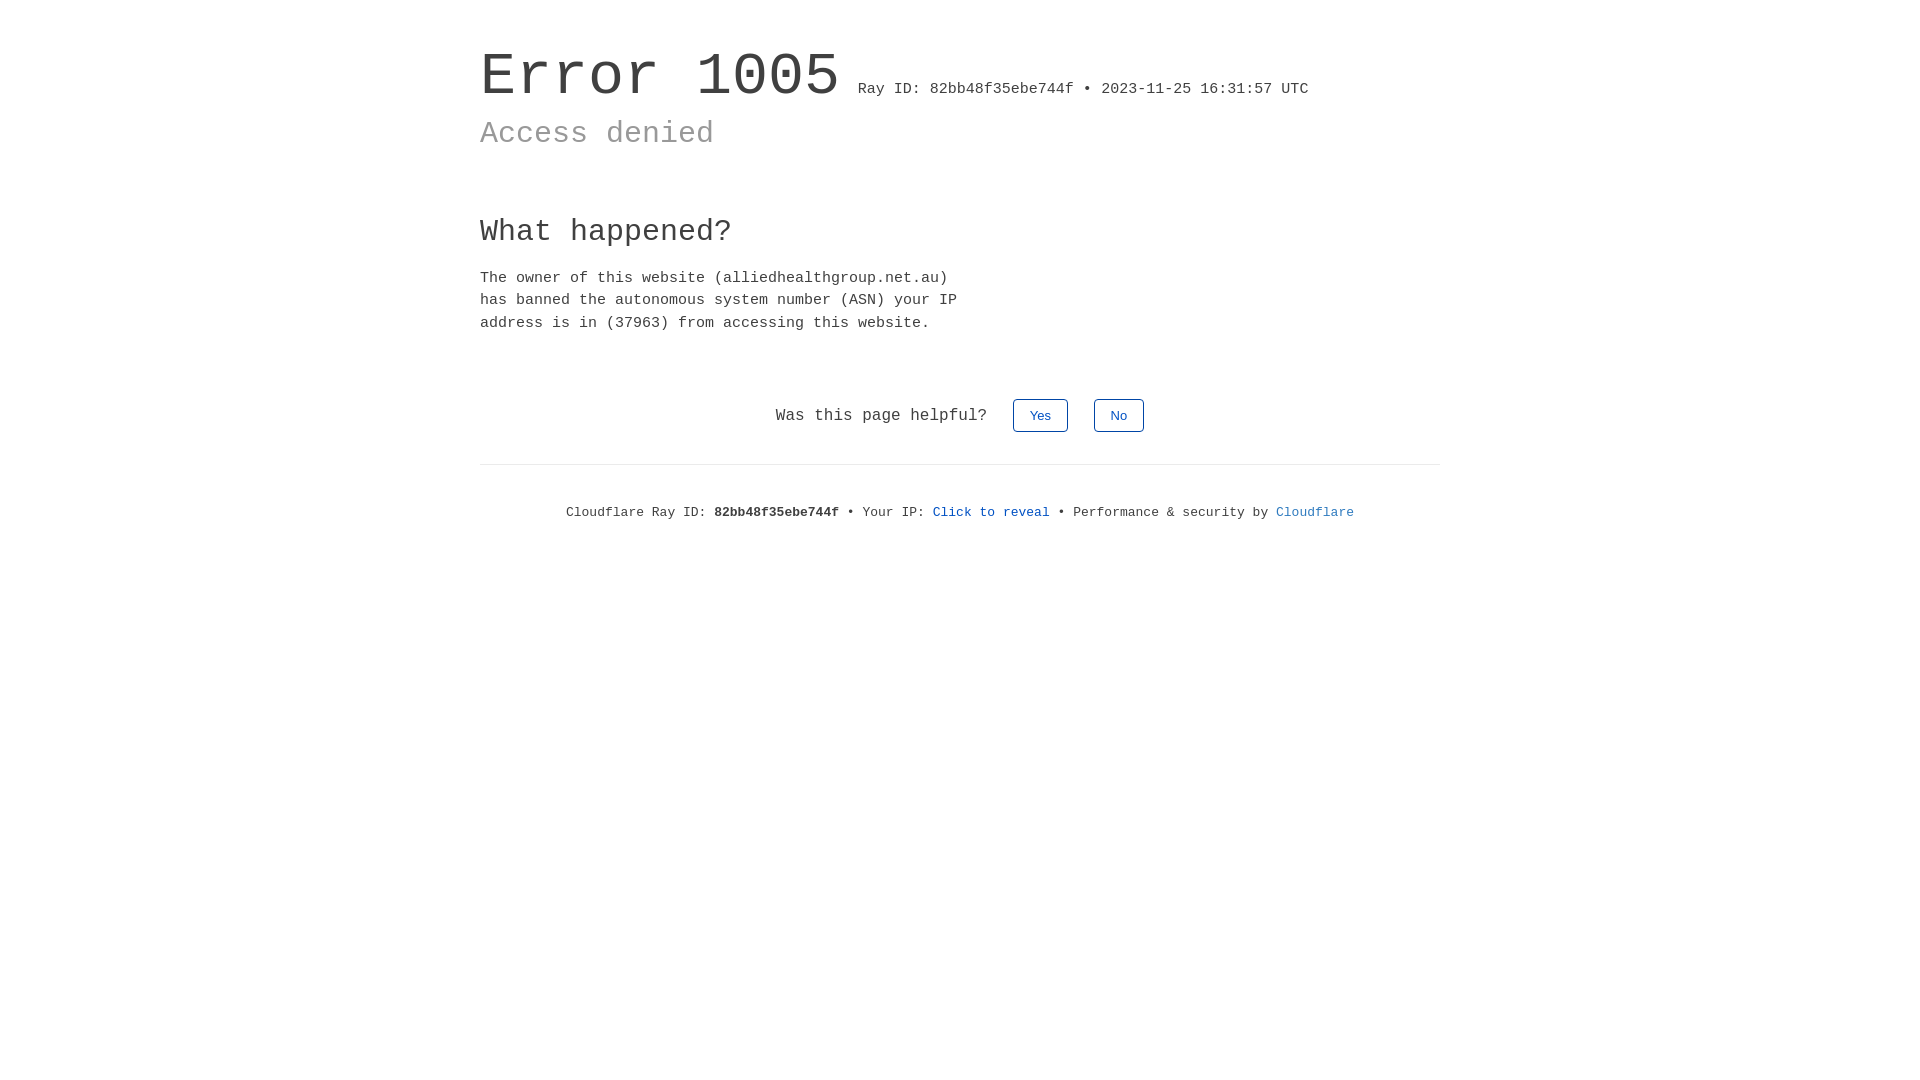  I want to click on Cloudflare, so click(1315, 512).